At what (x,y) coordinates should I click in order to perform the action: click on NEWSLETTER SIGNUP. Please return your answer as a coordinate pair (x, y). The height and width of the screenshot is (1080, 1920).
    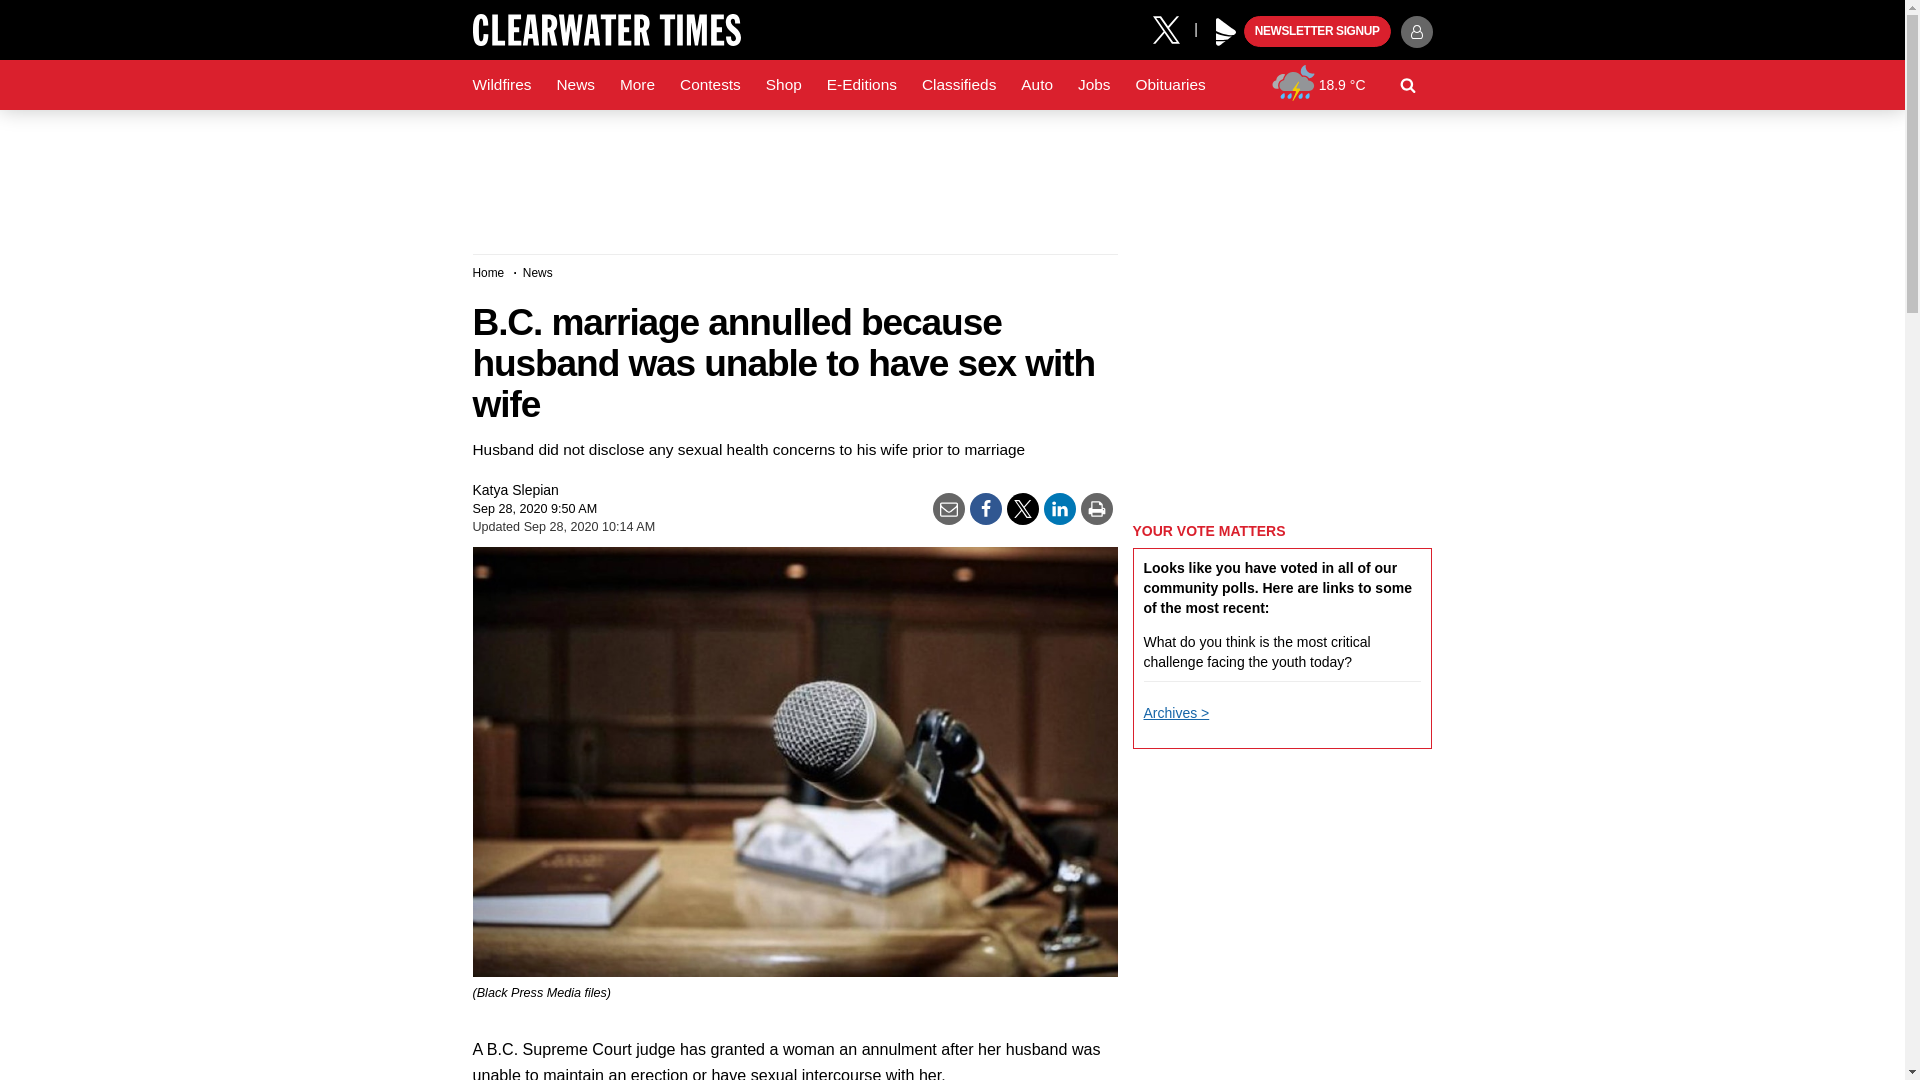
    Looking at the image, I should click on (1317, 32).